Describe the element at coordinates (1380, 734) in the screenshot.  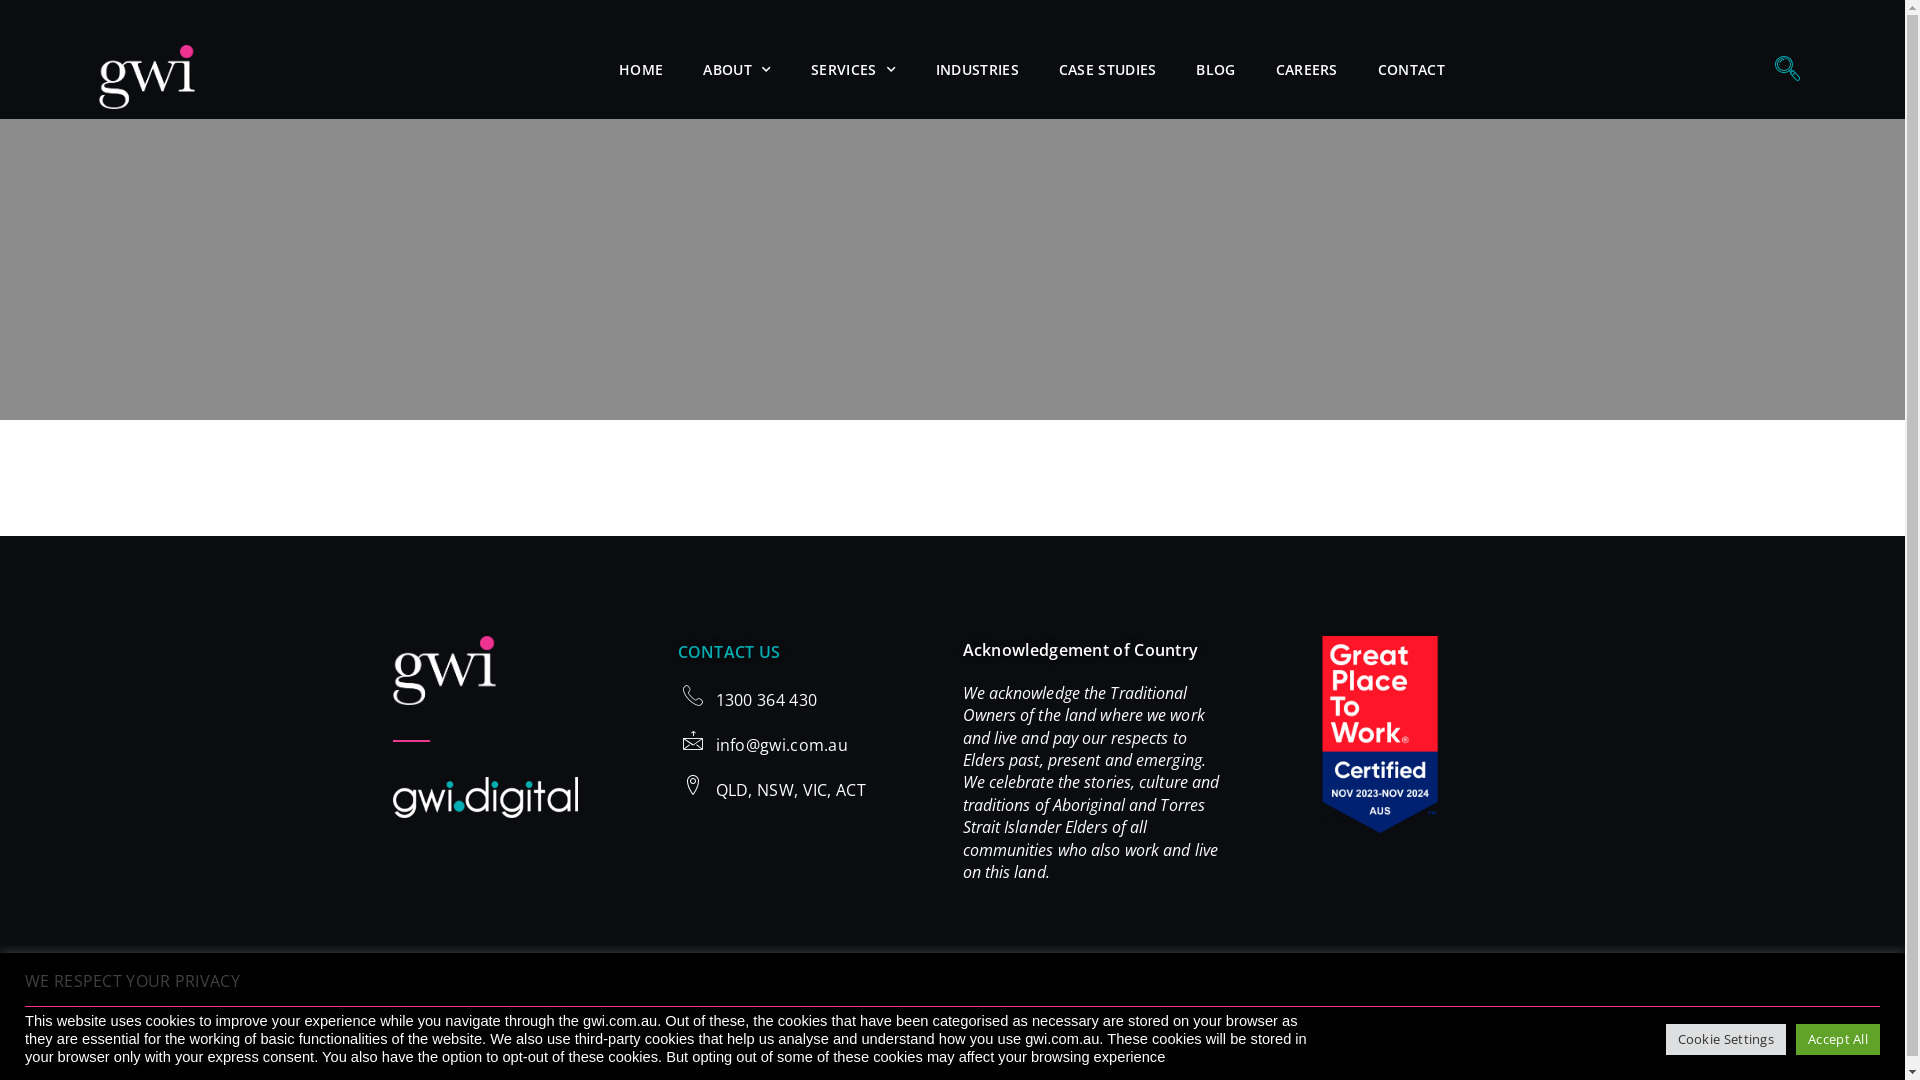
I see `GWI_2023_Certification_Badge` at that location.